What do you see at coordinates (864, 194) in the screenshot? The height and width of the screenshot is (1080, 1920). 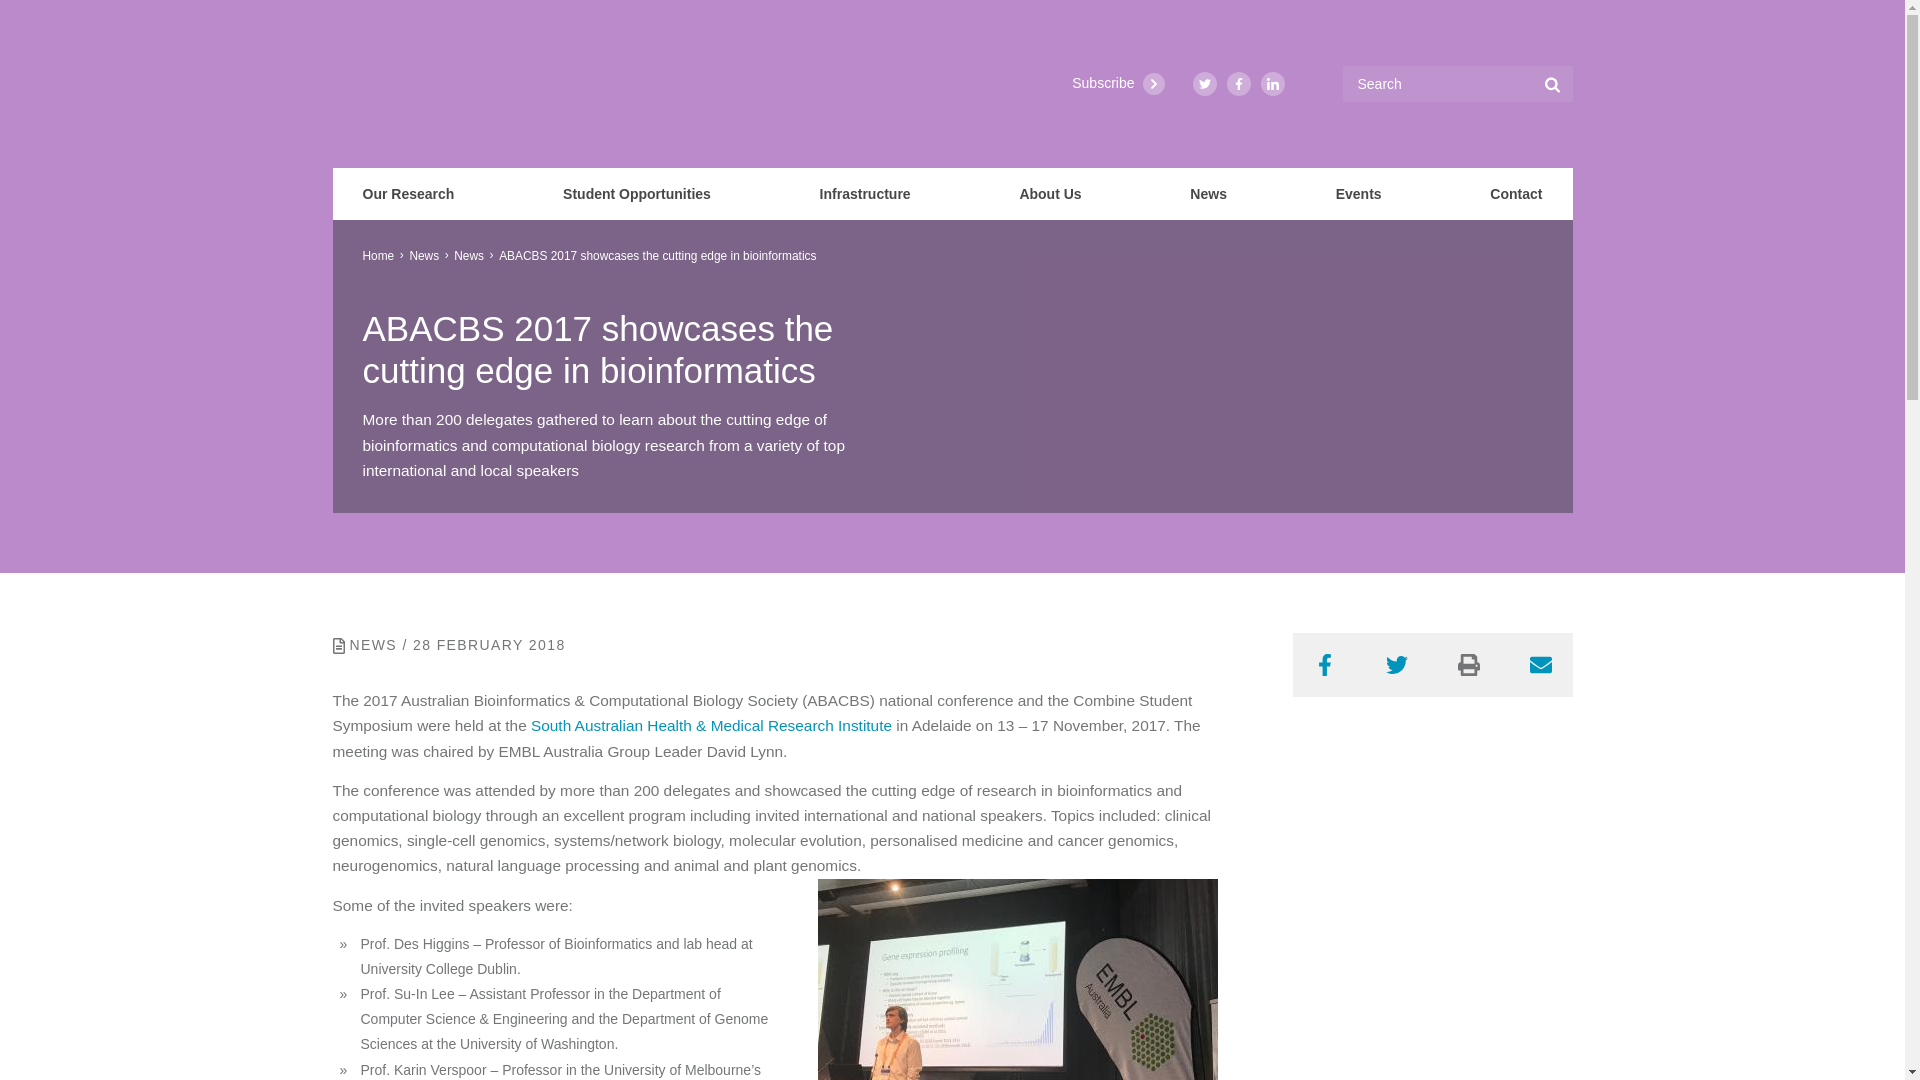 I see `Infrastructure` at bounding box center [864, 194].